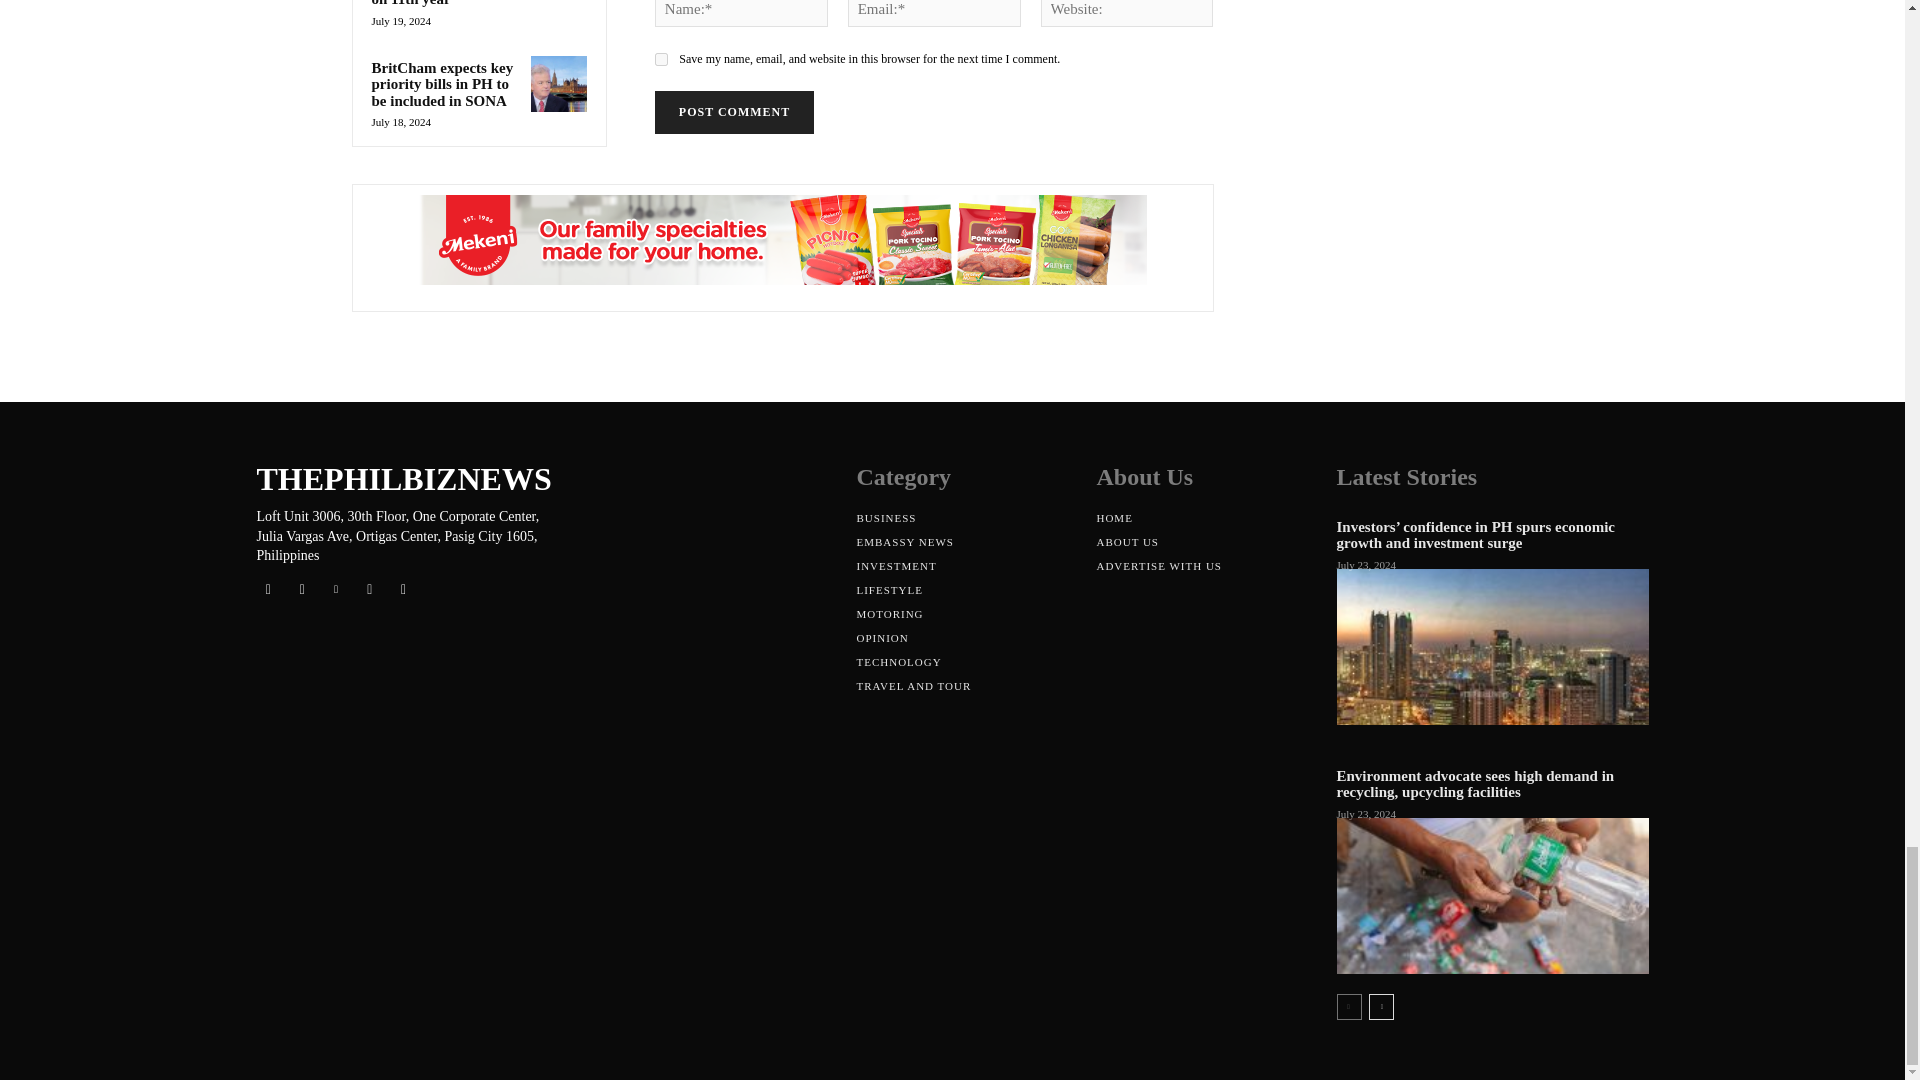 The image size is (1920, 1080). What do you see at coordinates (661, 58) in the screenshot?
I see `yes` at bounding box center [661, 58].